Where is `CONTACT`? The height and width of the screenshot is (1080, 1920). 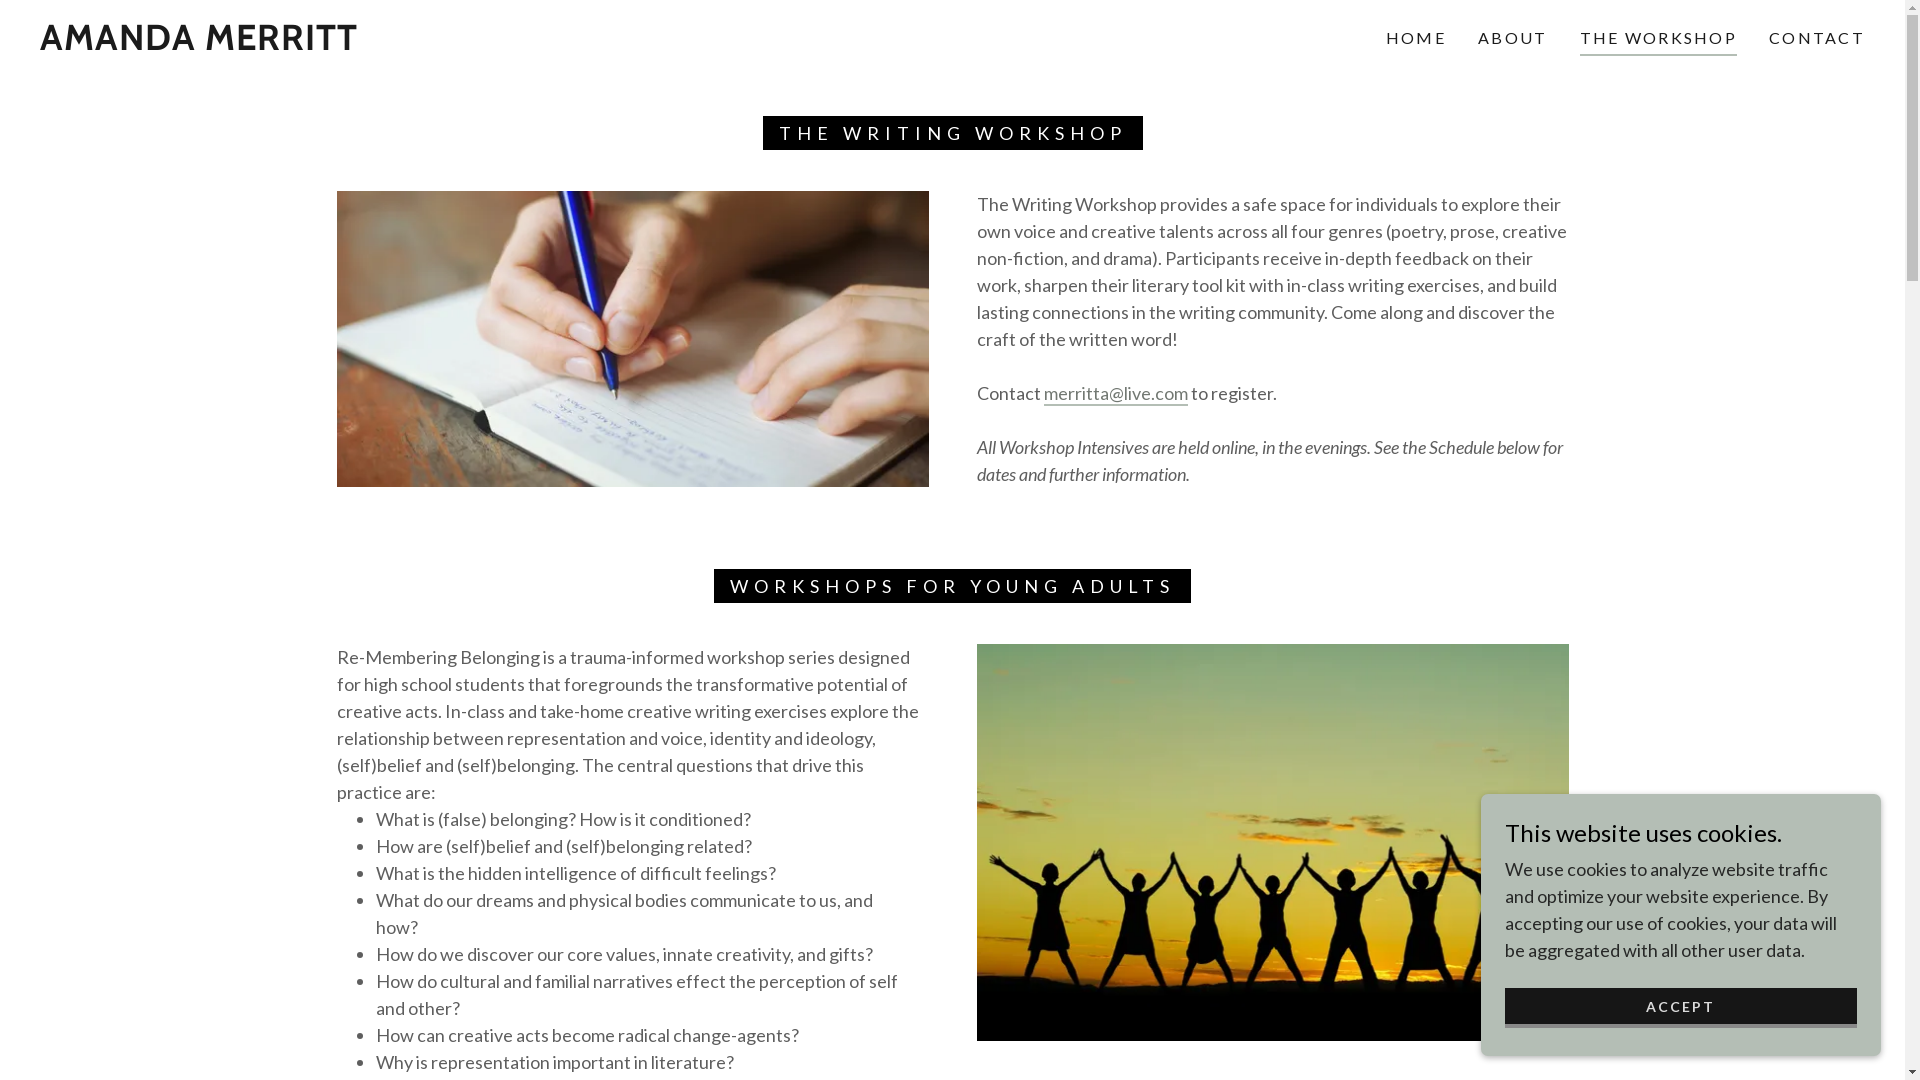
CONTACT is located at coordinates (1817, 38).